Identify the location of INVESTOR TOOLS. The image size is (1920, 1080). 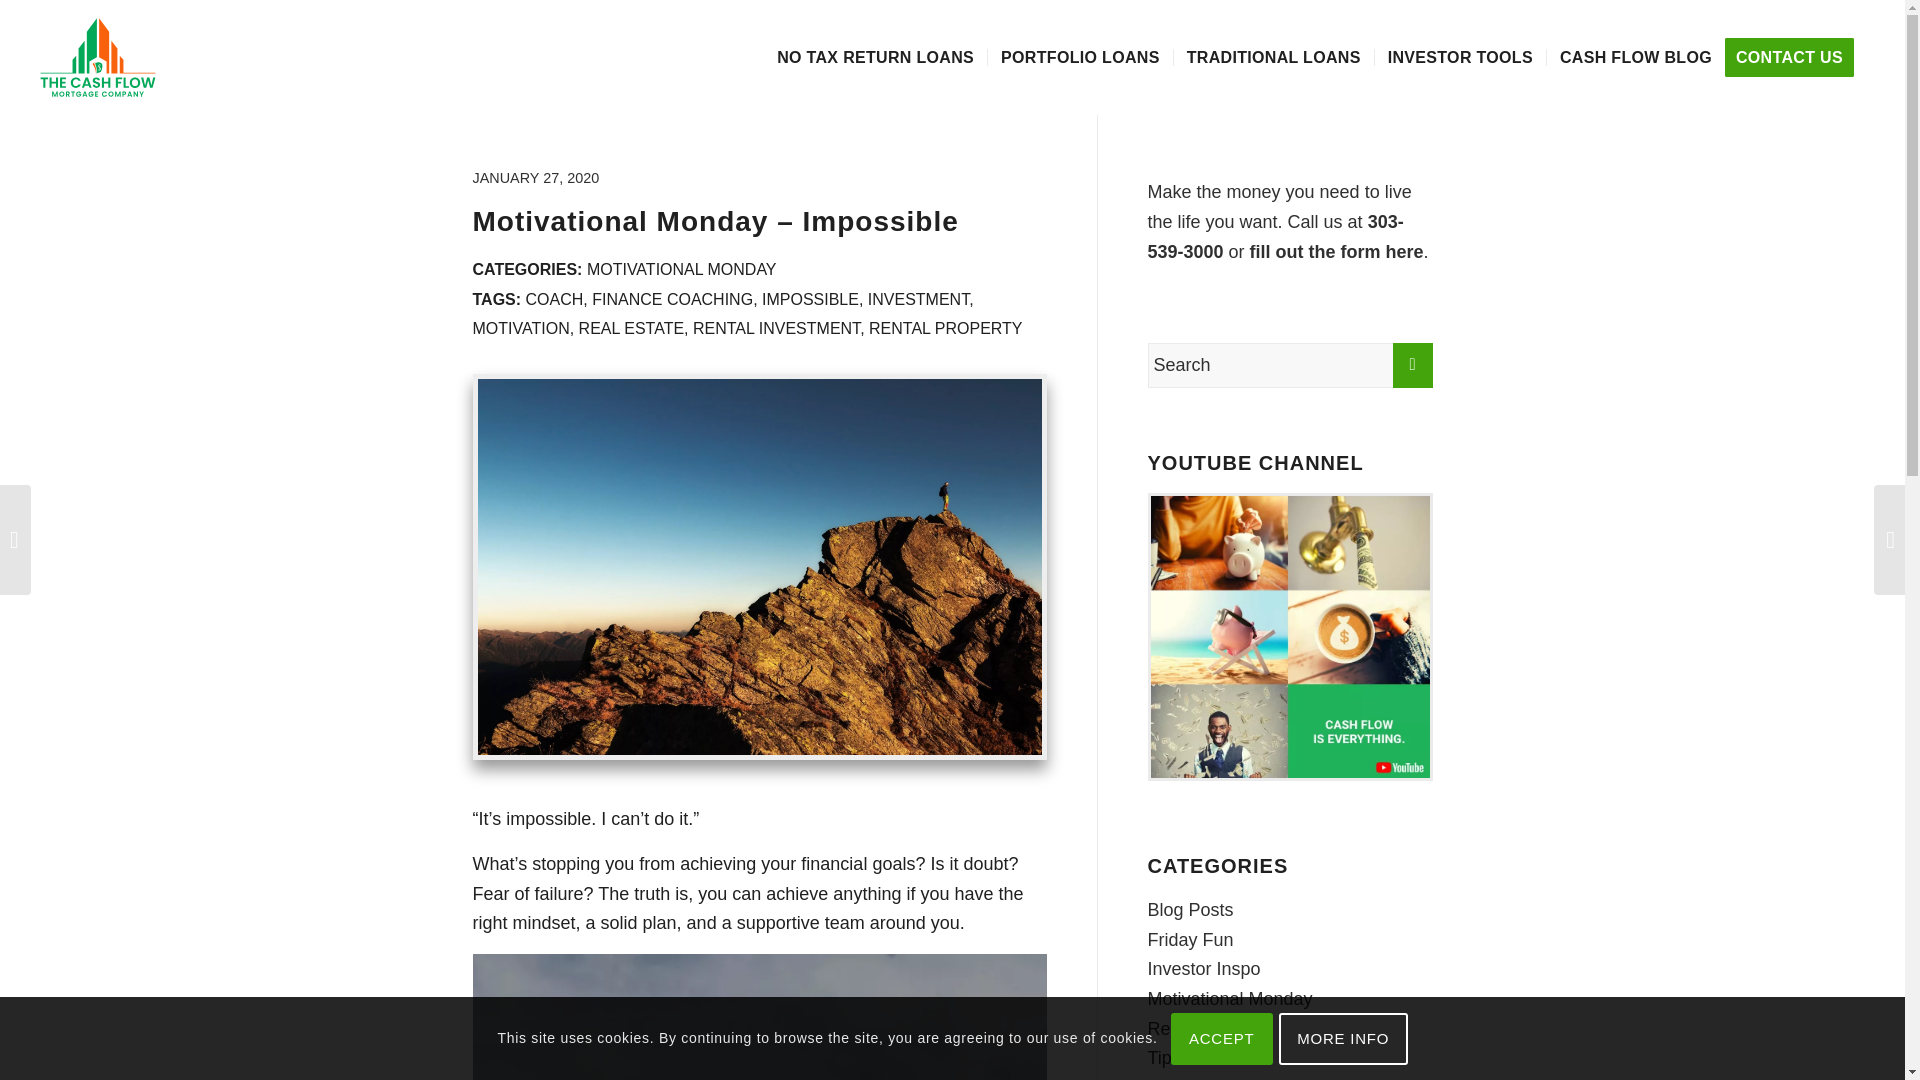
(1460, 57).